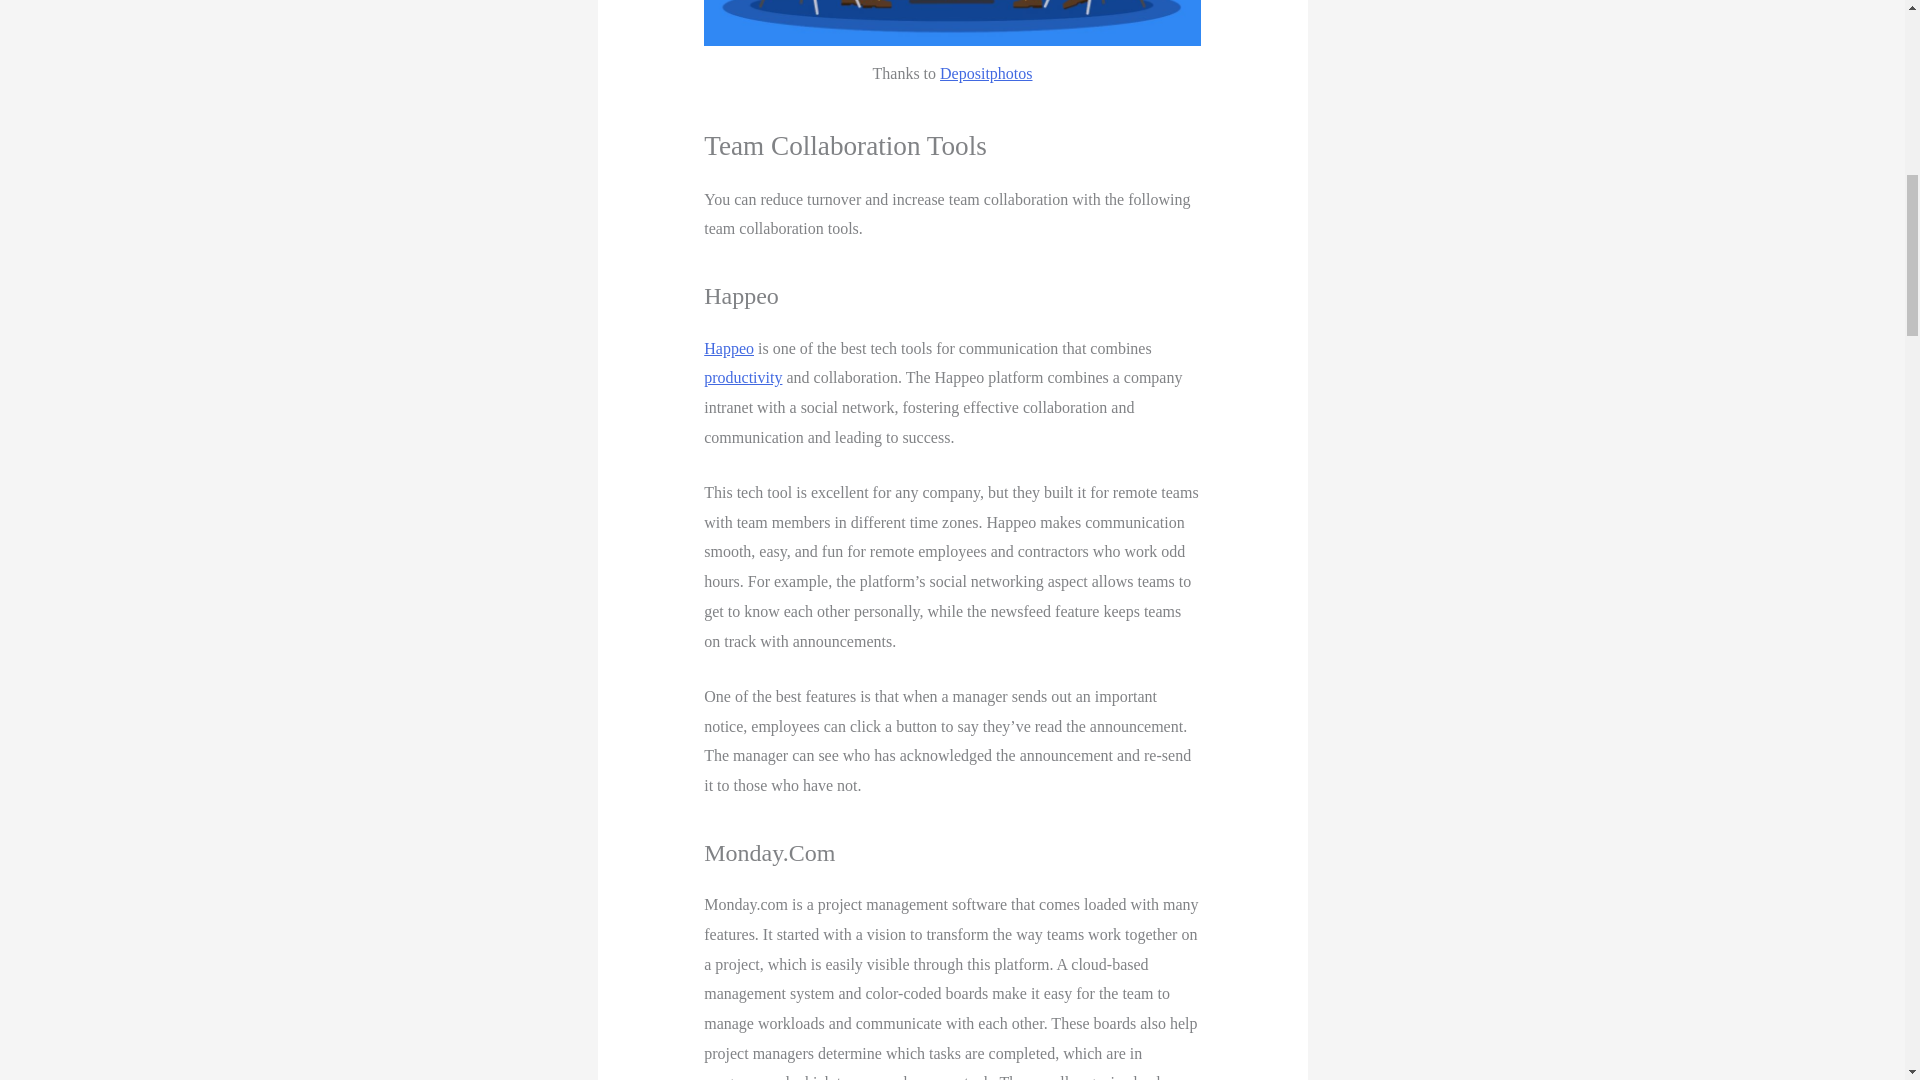 This screenshot has height=1080, width=1920. What do you see at coordinates (729, 348) in the screenshot?
I see `Happeo` at bounding box center [729, 348].